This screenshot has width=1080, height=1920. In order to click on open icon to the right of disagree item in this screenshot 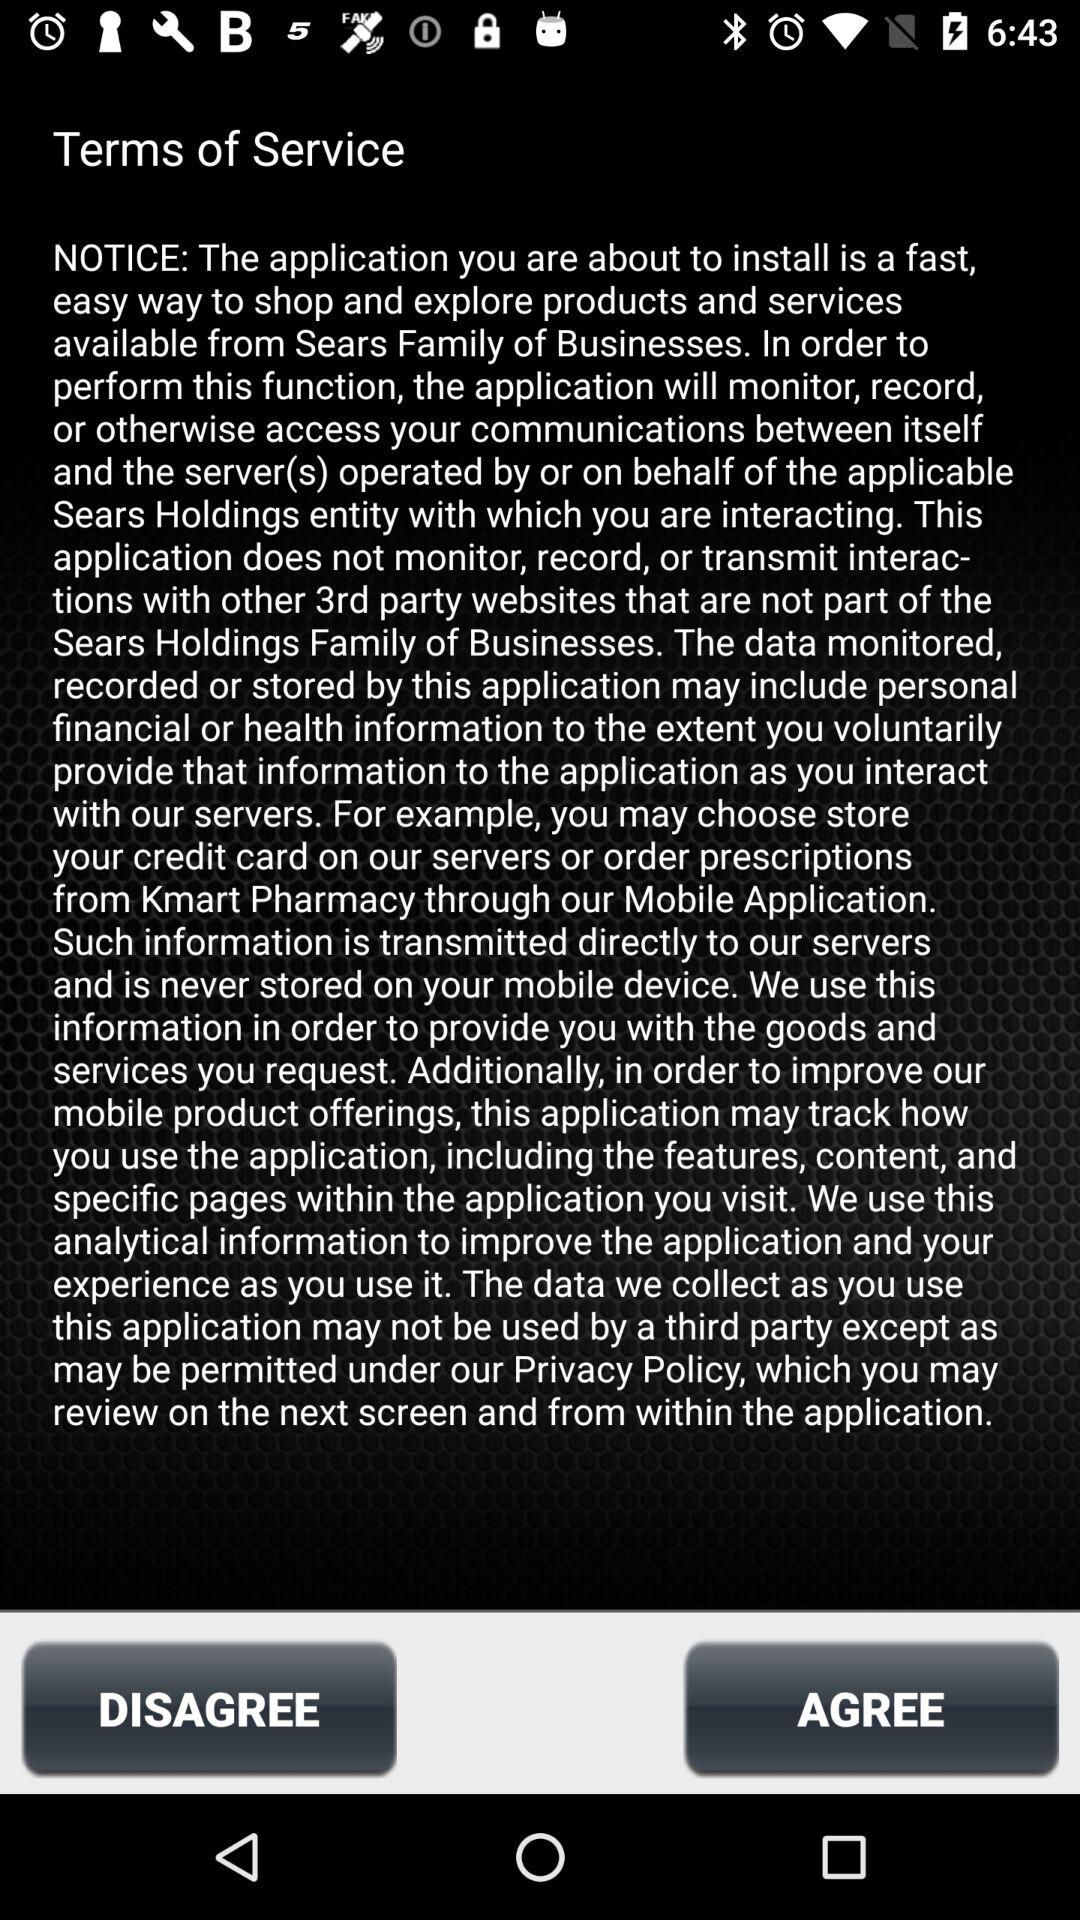, I will do `click(870, 1708)`.